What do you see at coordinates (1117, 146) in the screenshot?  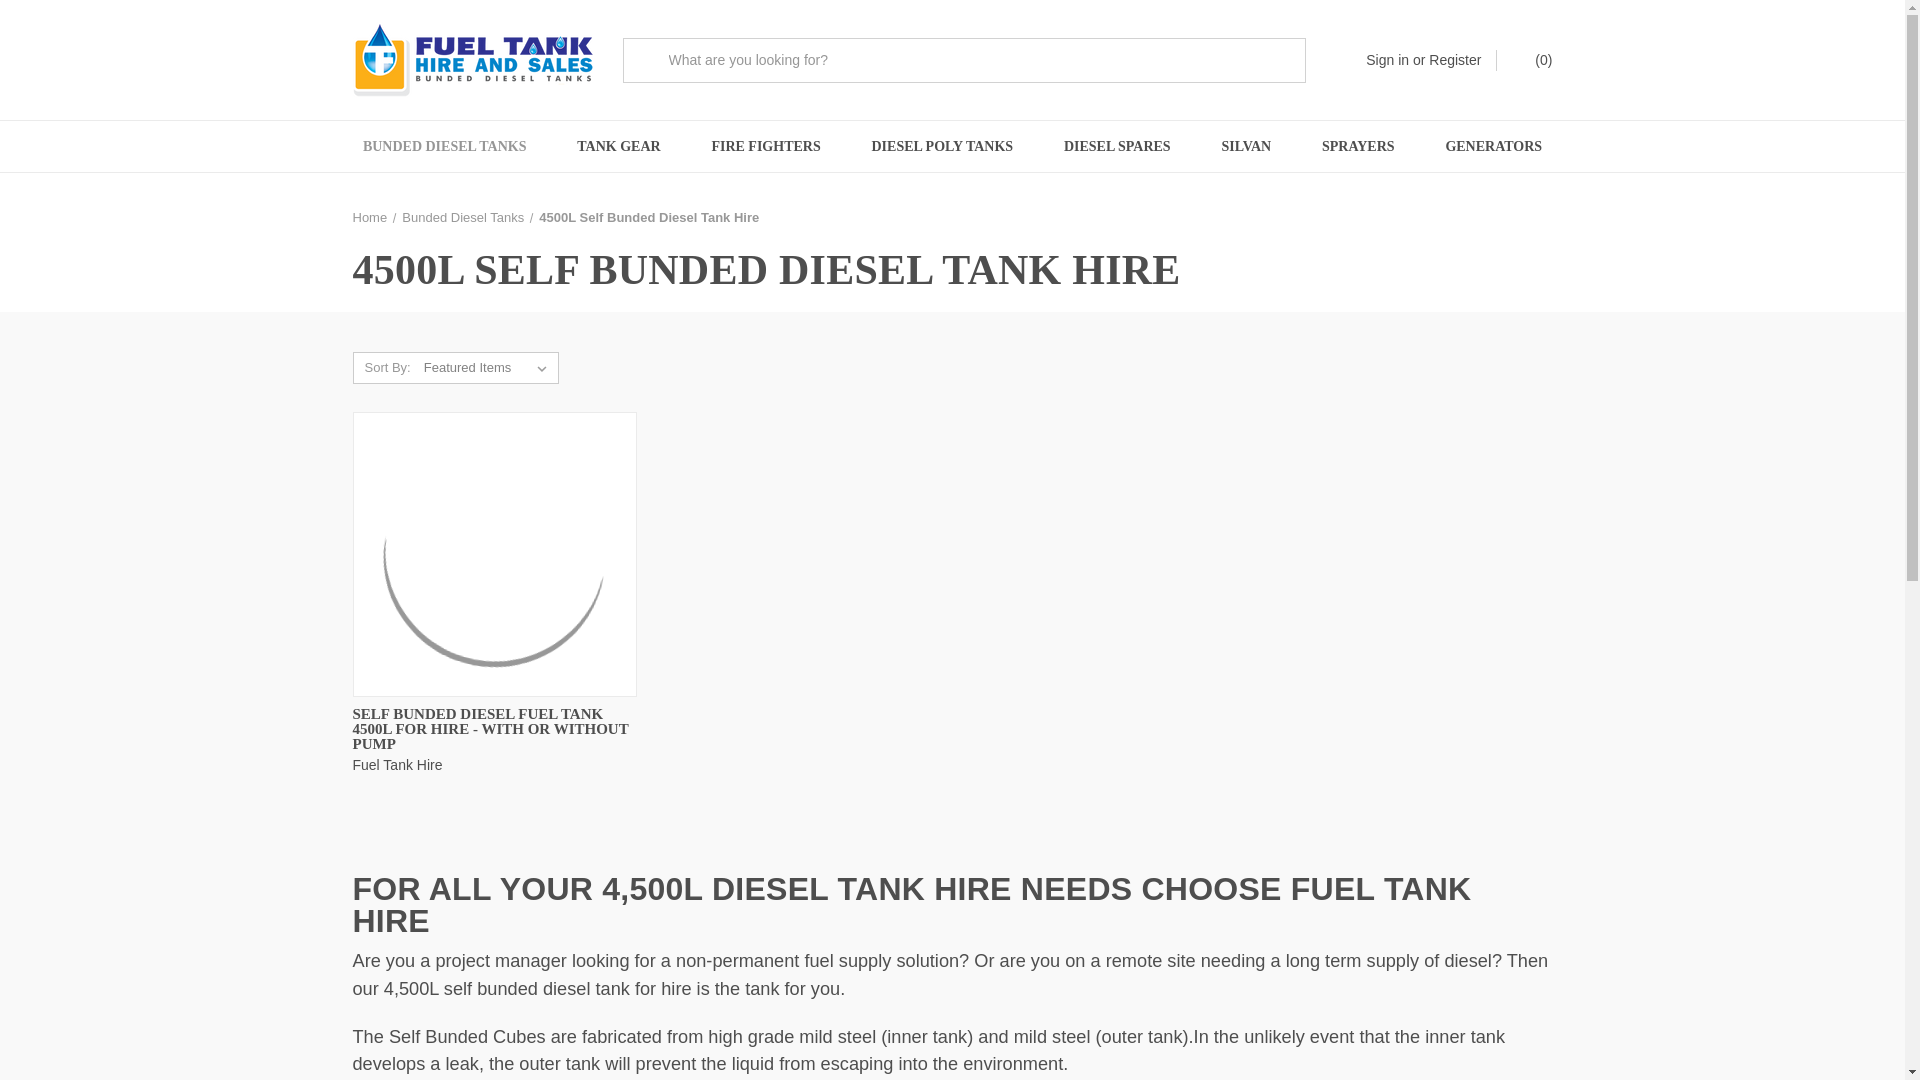 I see `DIESEL SPARES` at bounding box center [1117, 146].